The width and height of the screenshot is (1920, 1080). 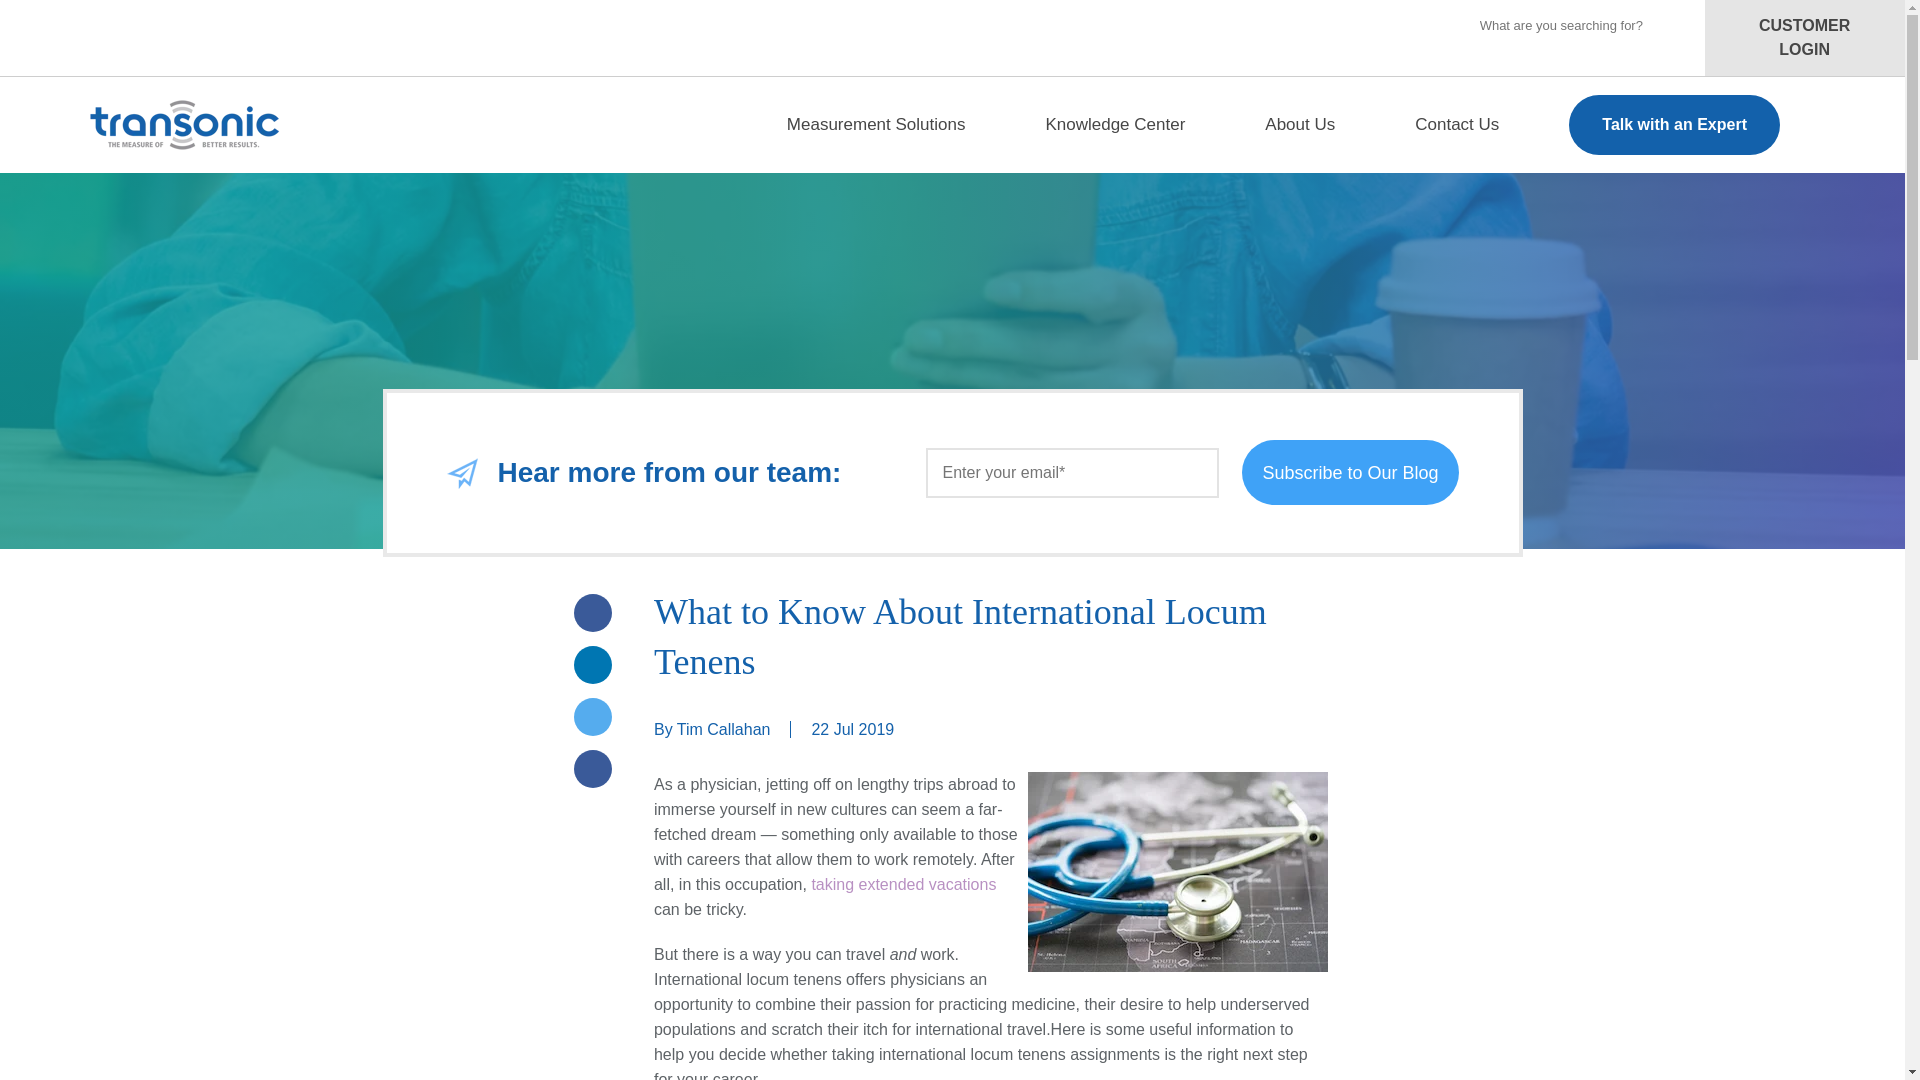 What do you see at coordinates (896, 124) in the screenshot?
I see `Measurement Solutions` at bounding box center [896, 124].